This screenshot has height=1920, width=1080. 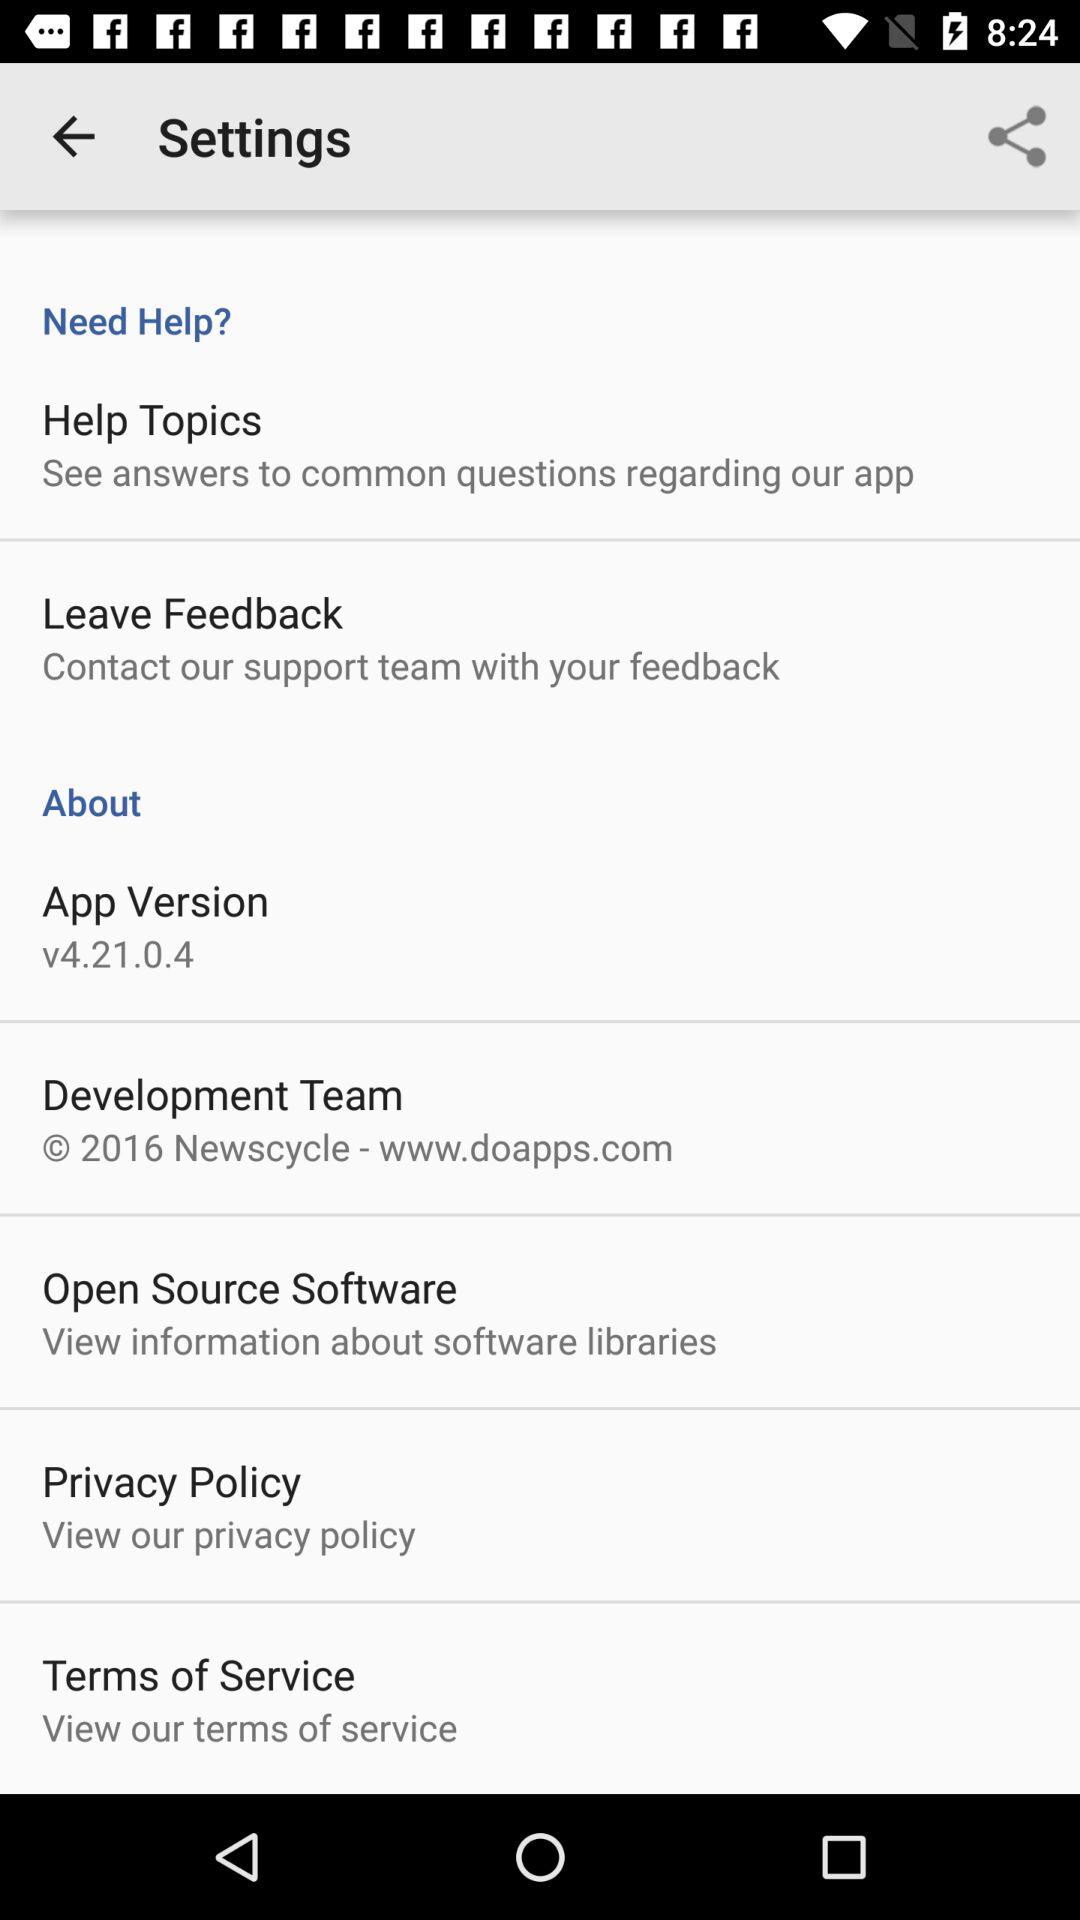 What do you see at coordinates (540, 299) in the screenshot?
I see `select the icon above help topics icon` at bounding box center [540, 299].